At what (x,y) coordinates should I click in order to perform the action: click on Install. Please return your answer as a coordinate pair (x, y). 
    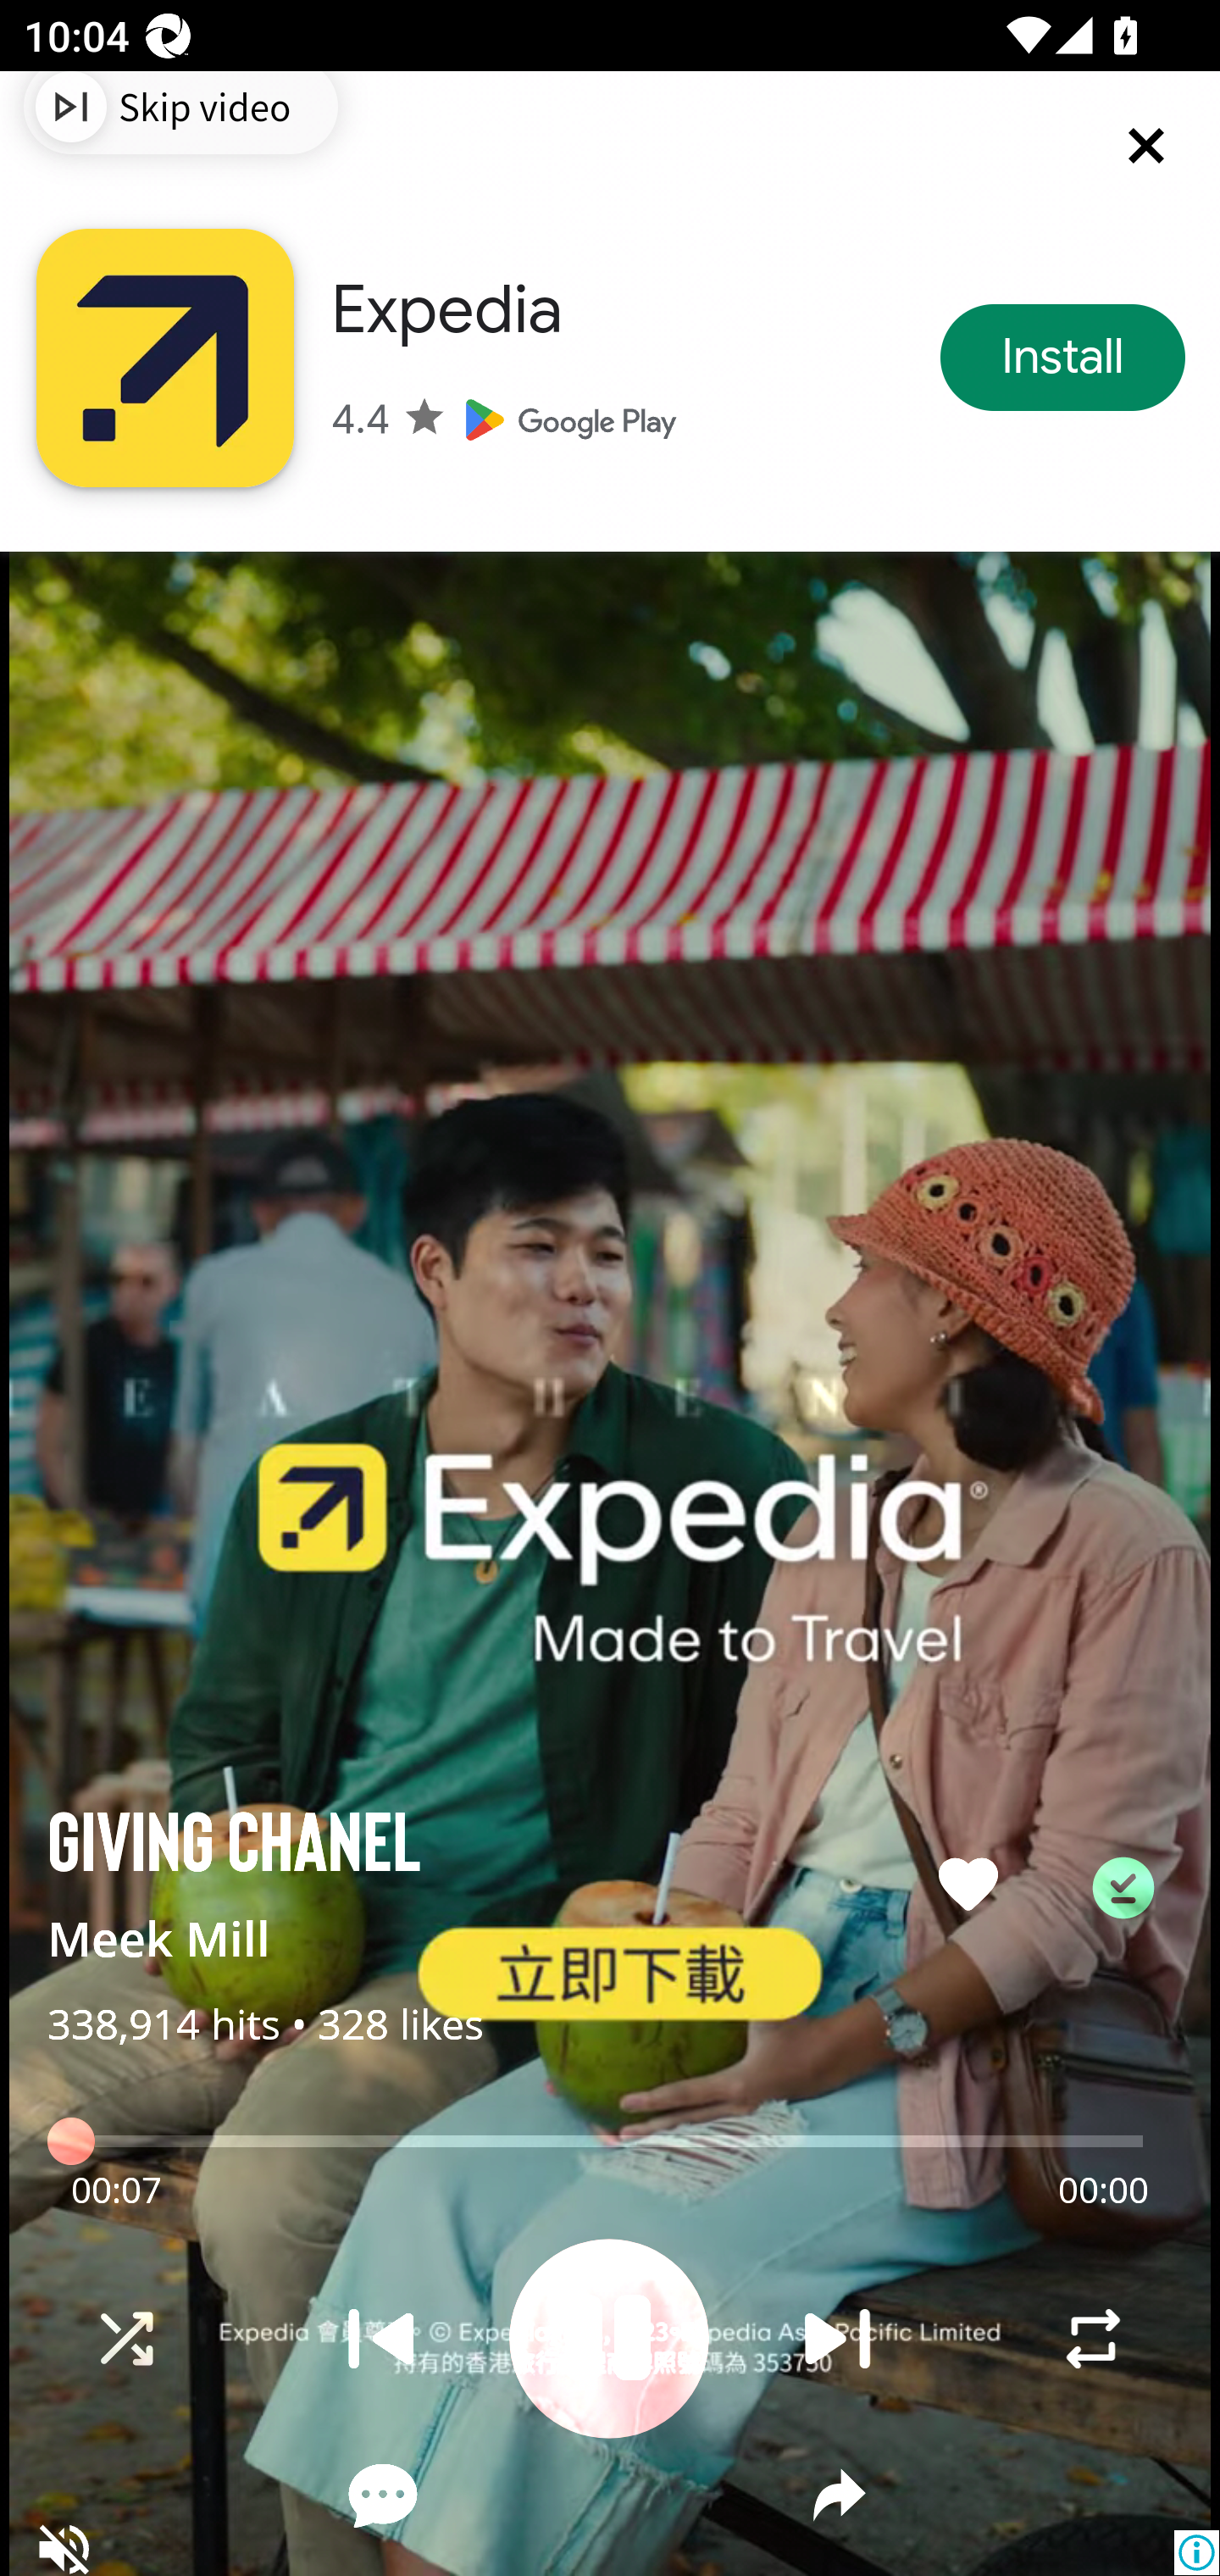
    Looking at the image, I should click on (1062, 356).